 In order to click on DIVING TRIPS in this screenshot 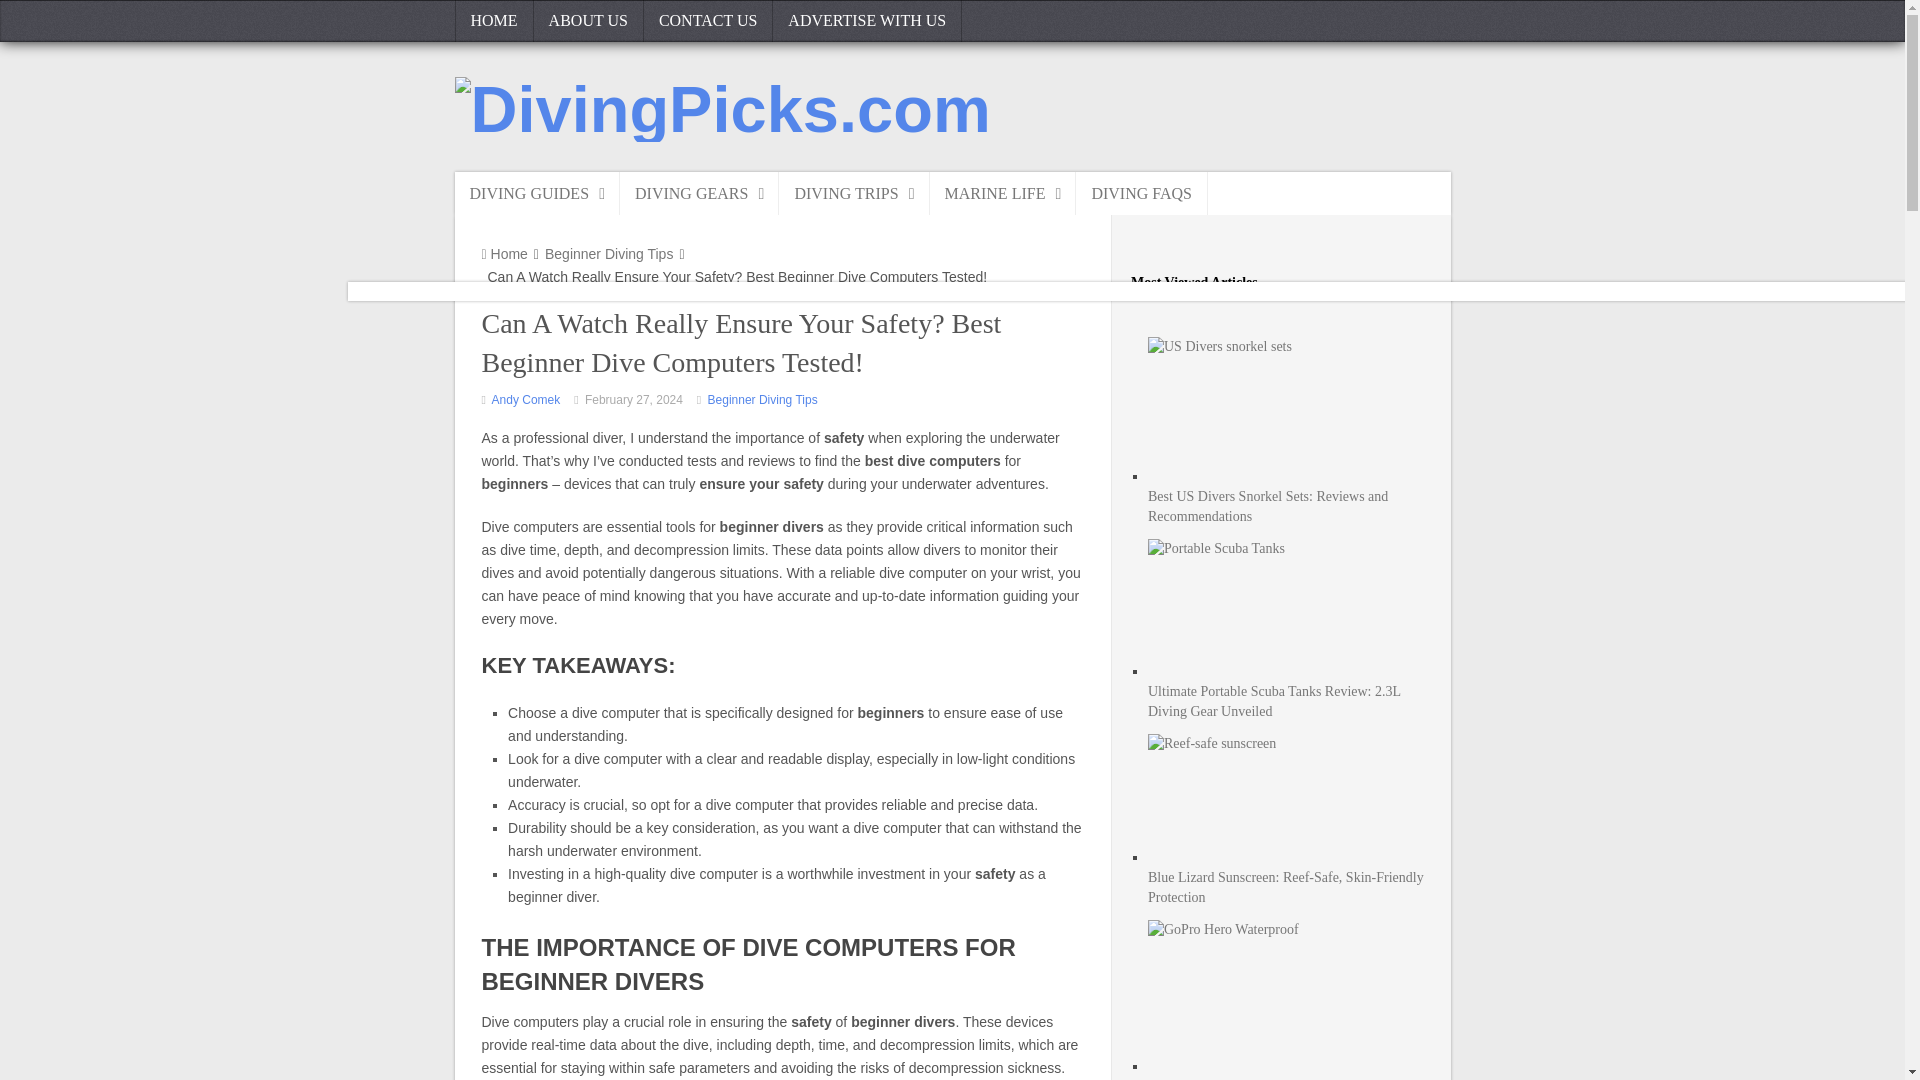, I will do `click(854, 192)`.